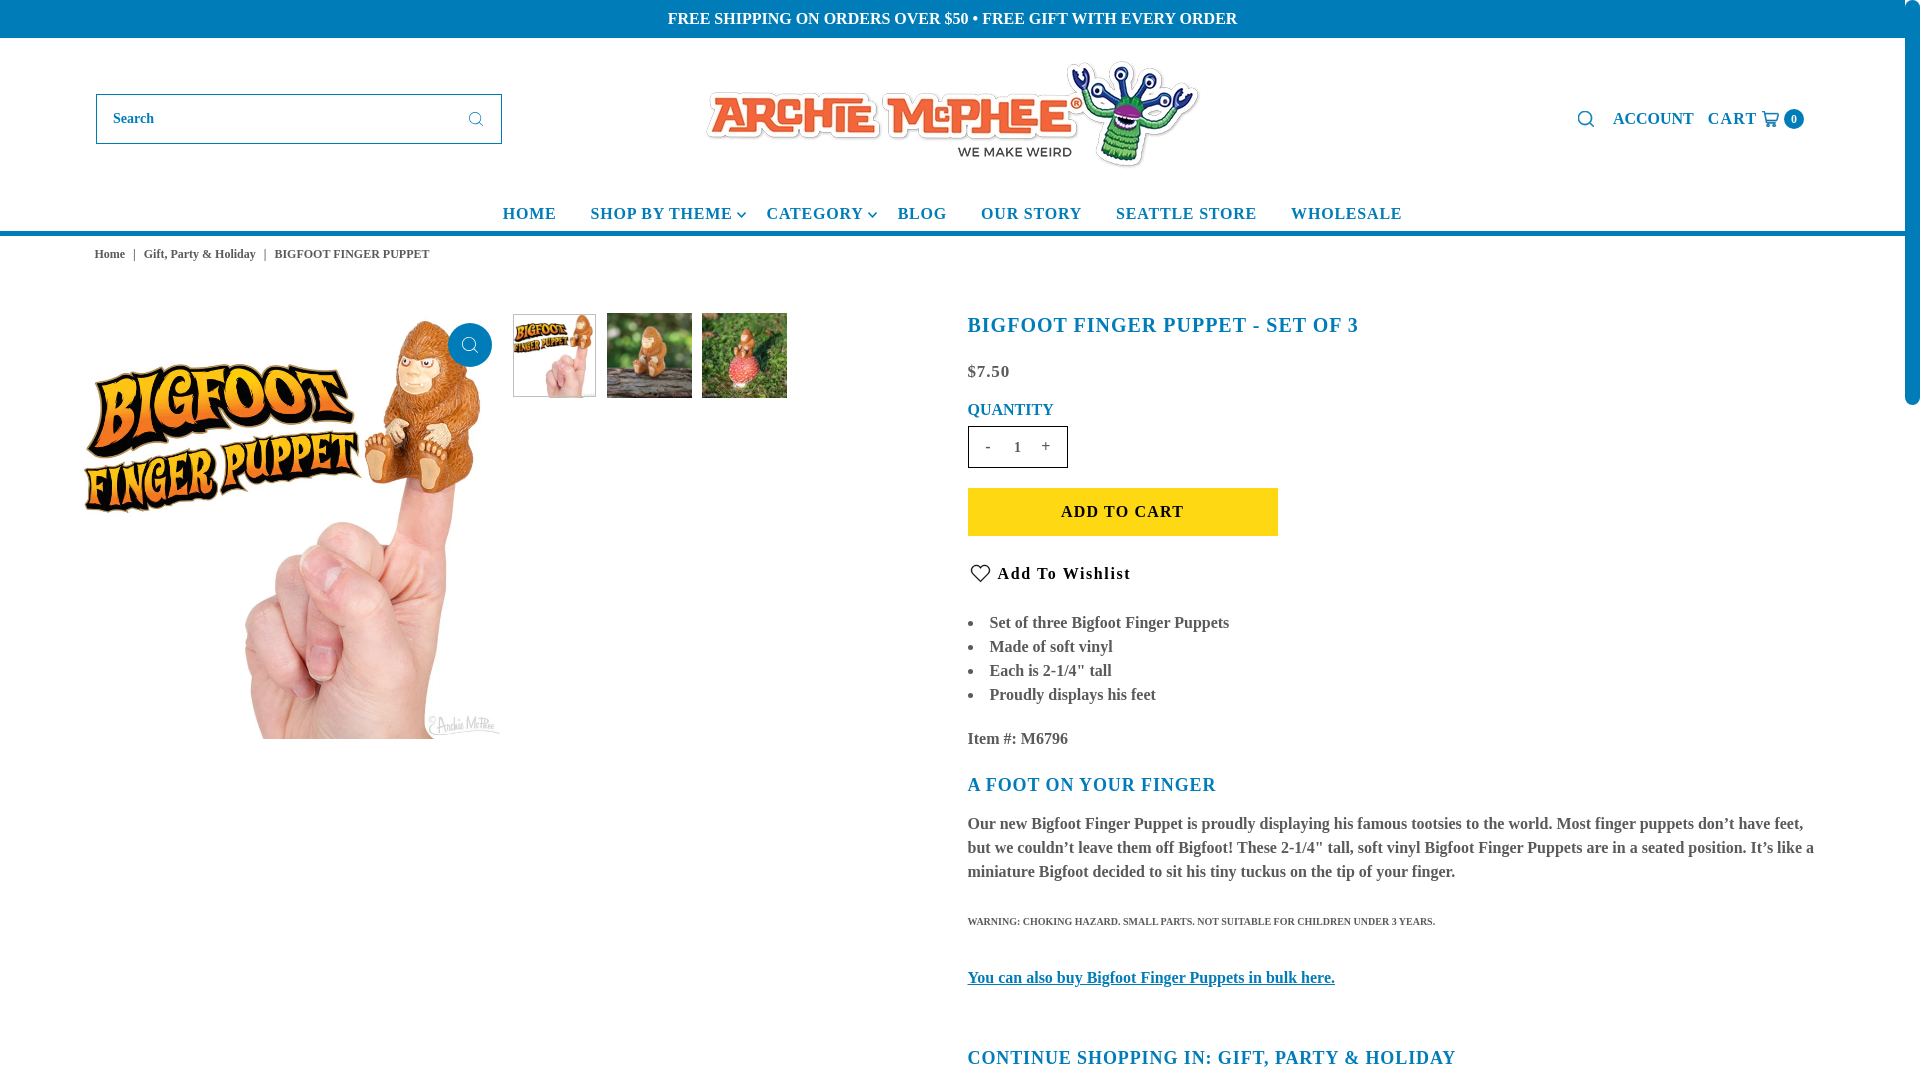  I want to click on Click to zoom, so click(469, 344).